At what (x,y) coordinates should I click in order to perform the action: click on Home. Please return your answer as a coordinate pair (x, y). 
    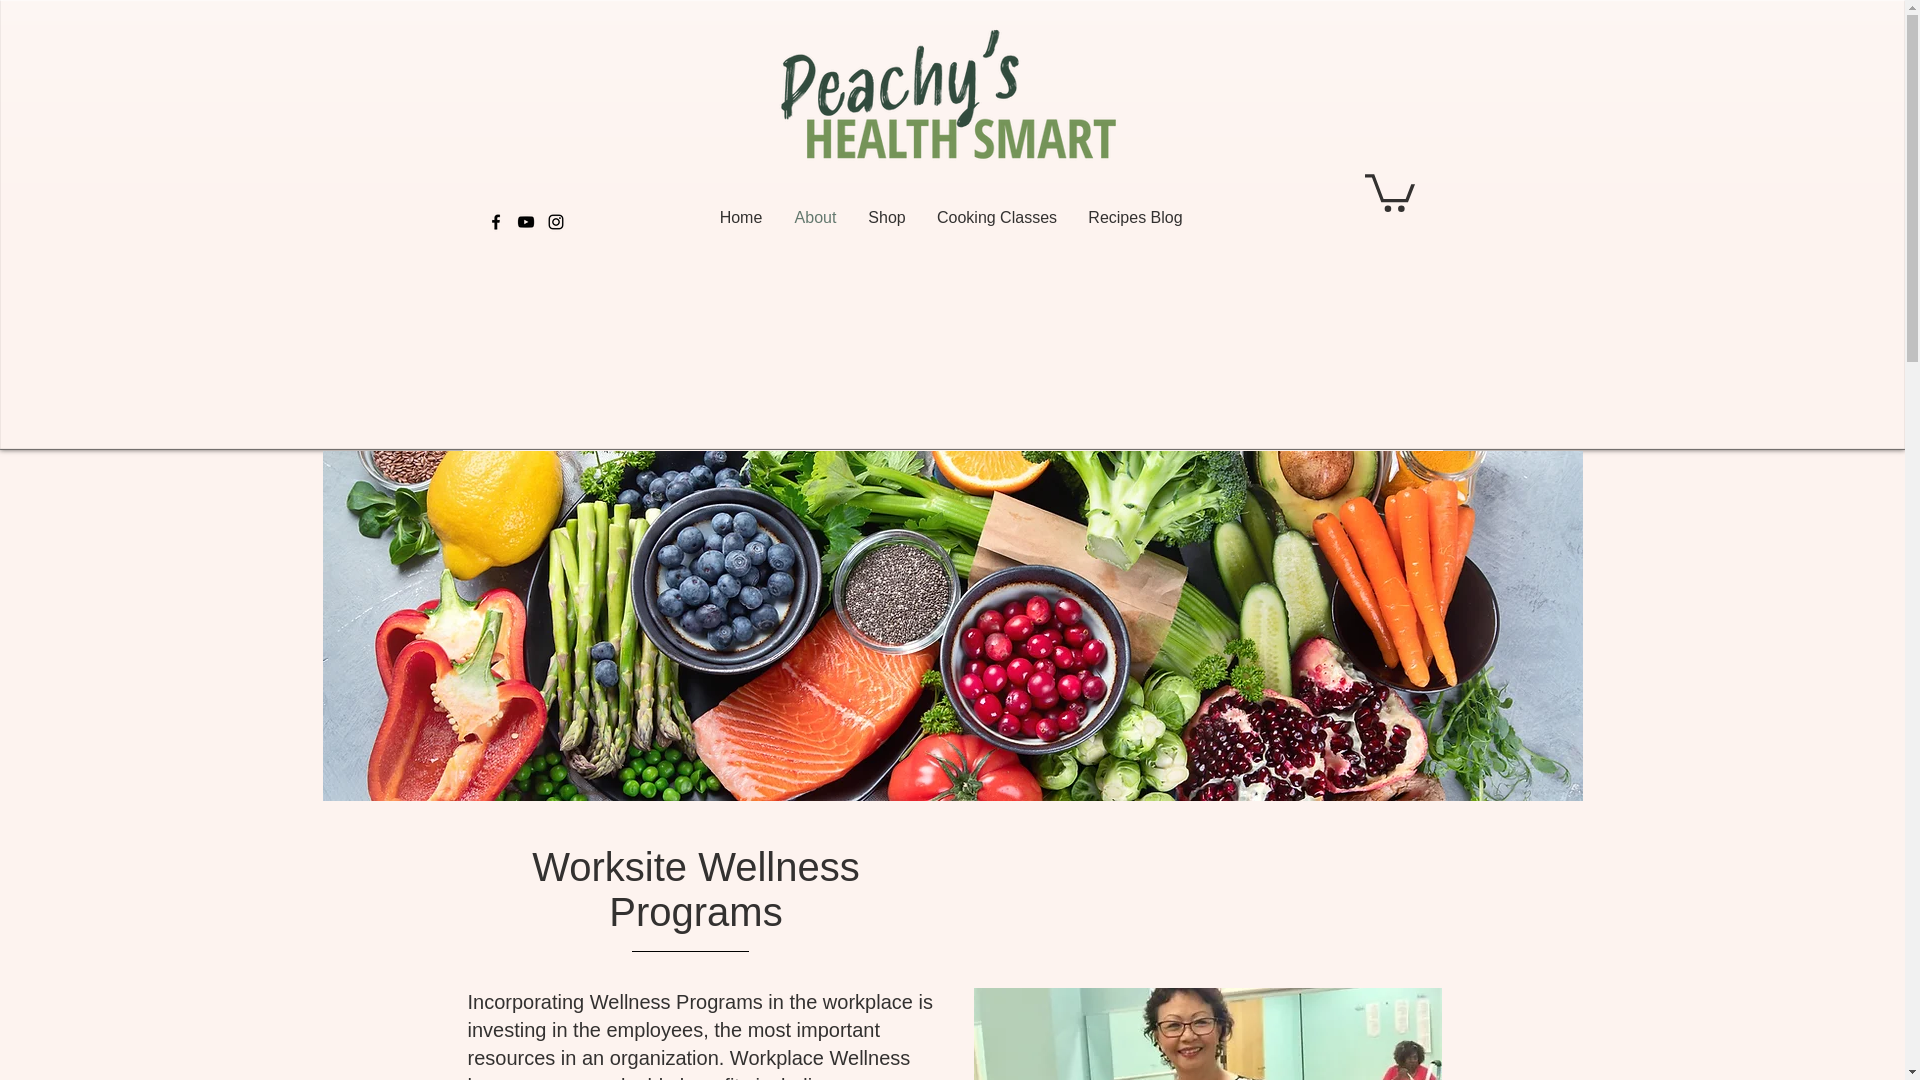
    Looking at the image, I should click on (740, 218).